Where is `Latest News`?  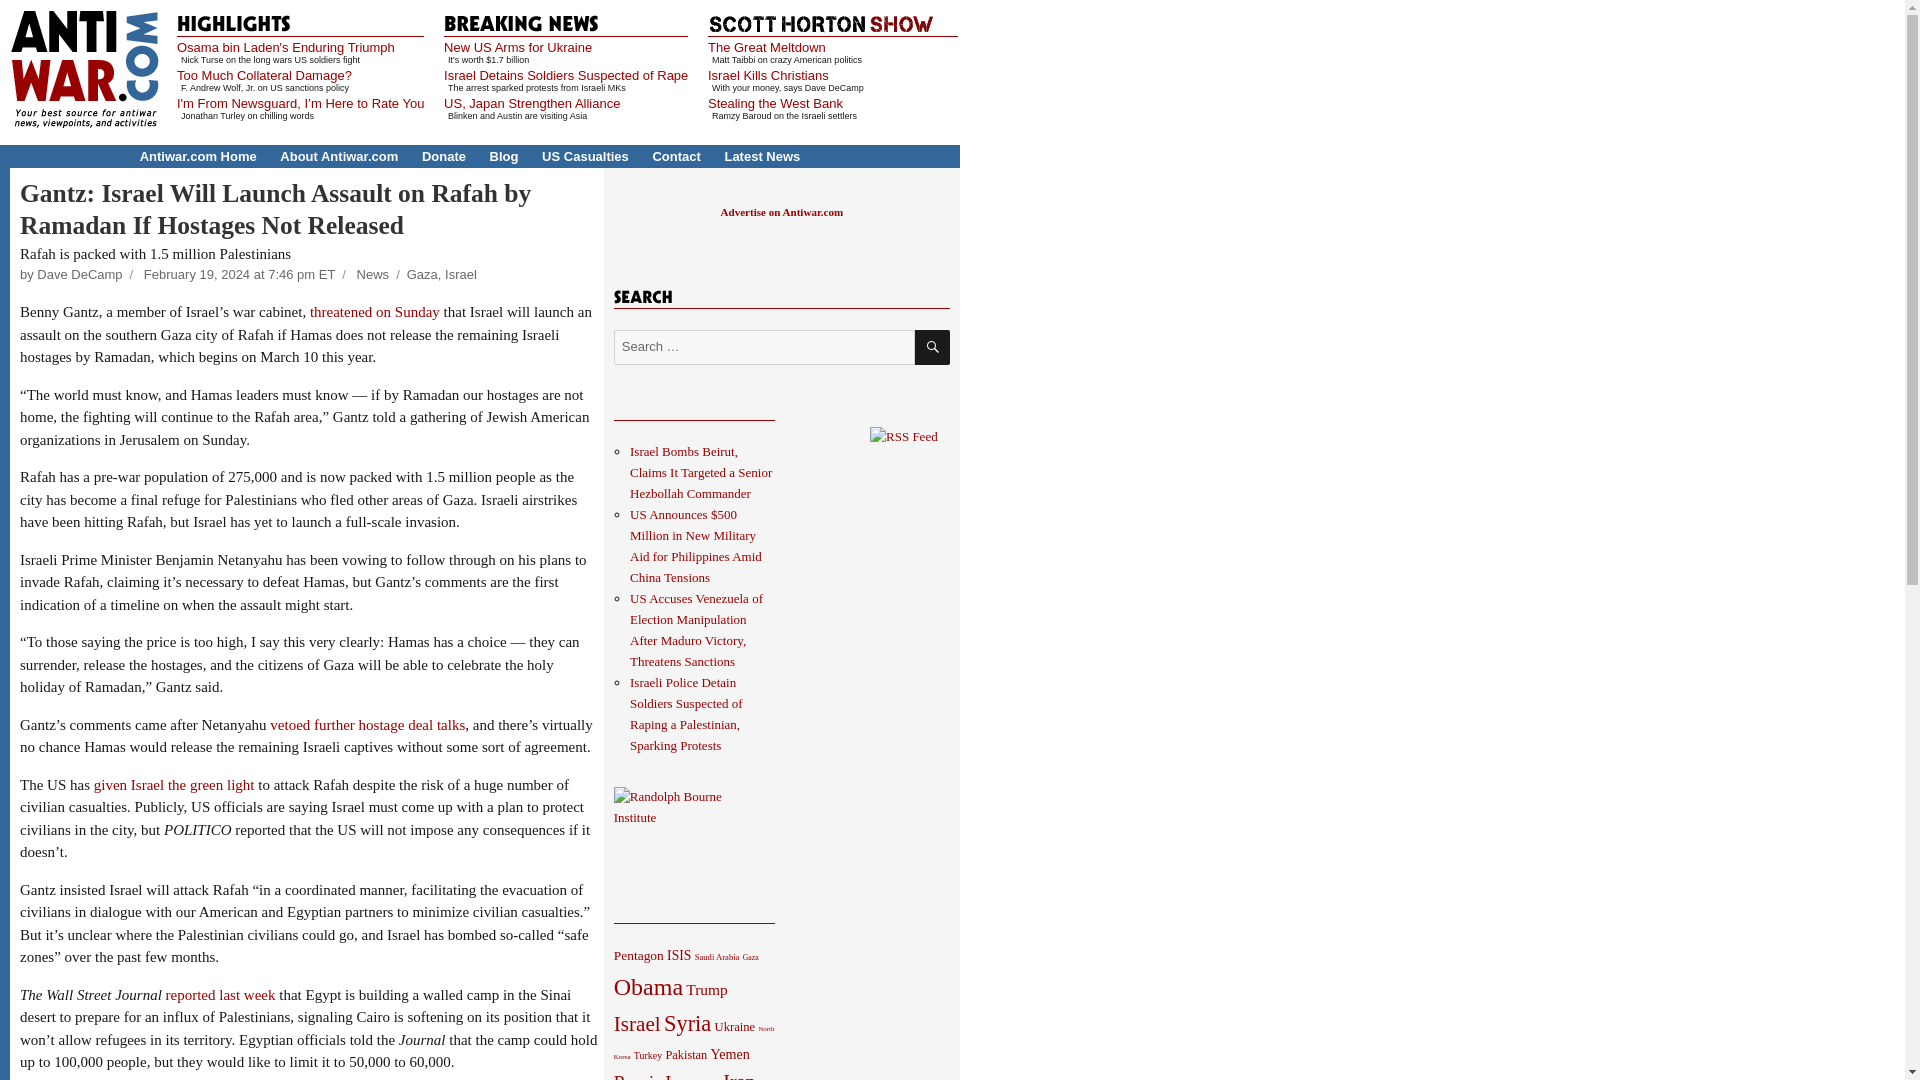 Latest News is located at coordinates (762, 156).